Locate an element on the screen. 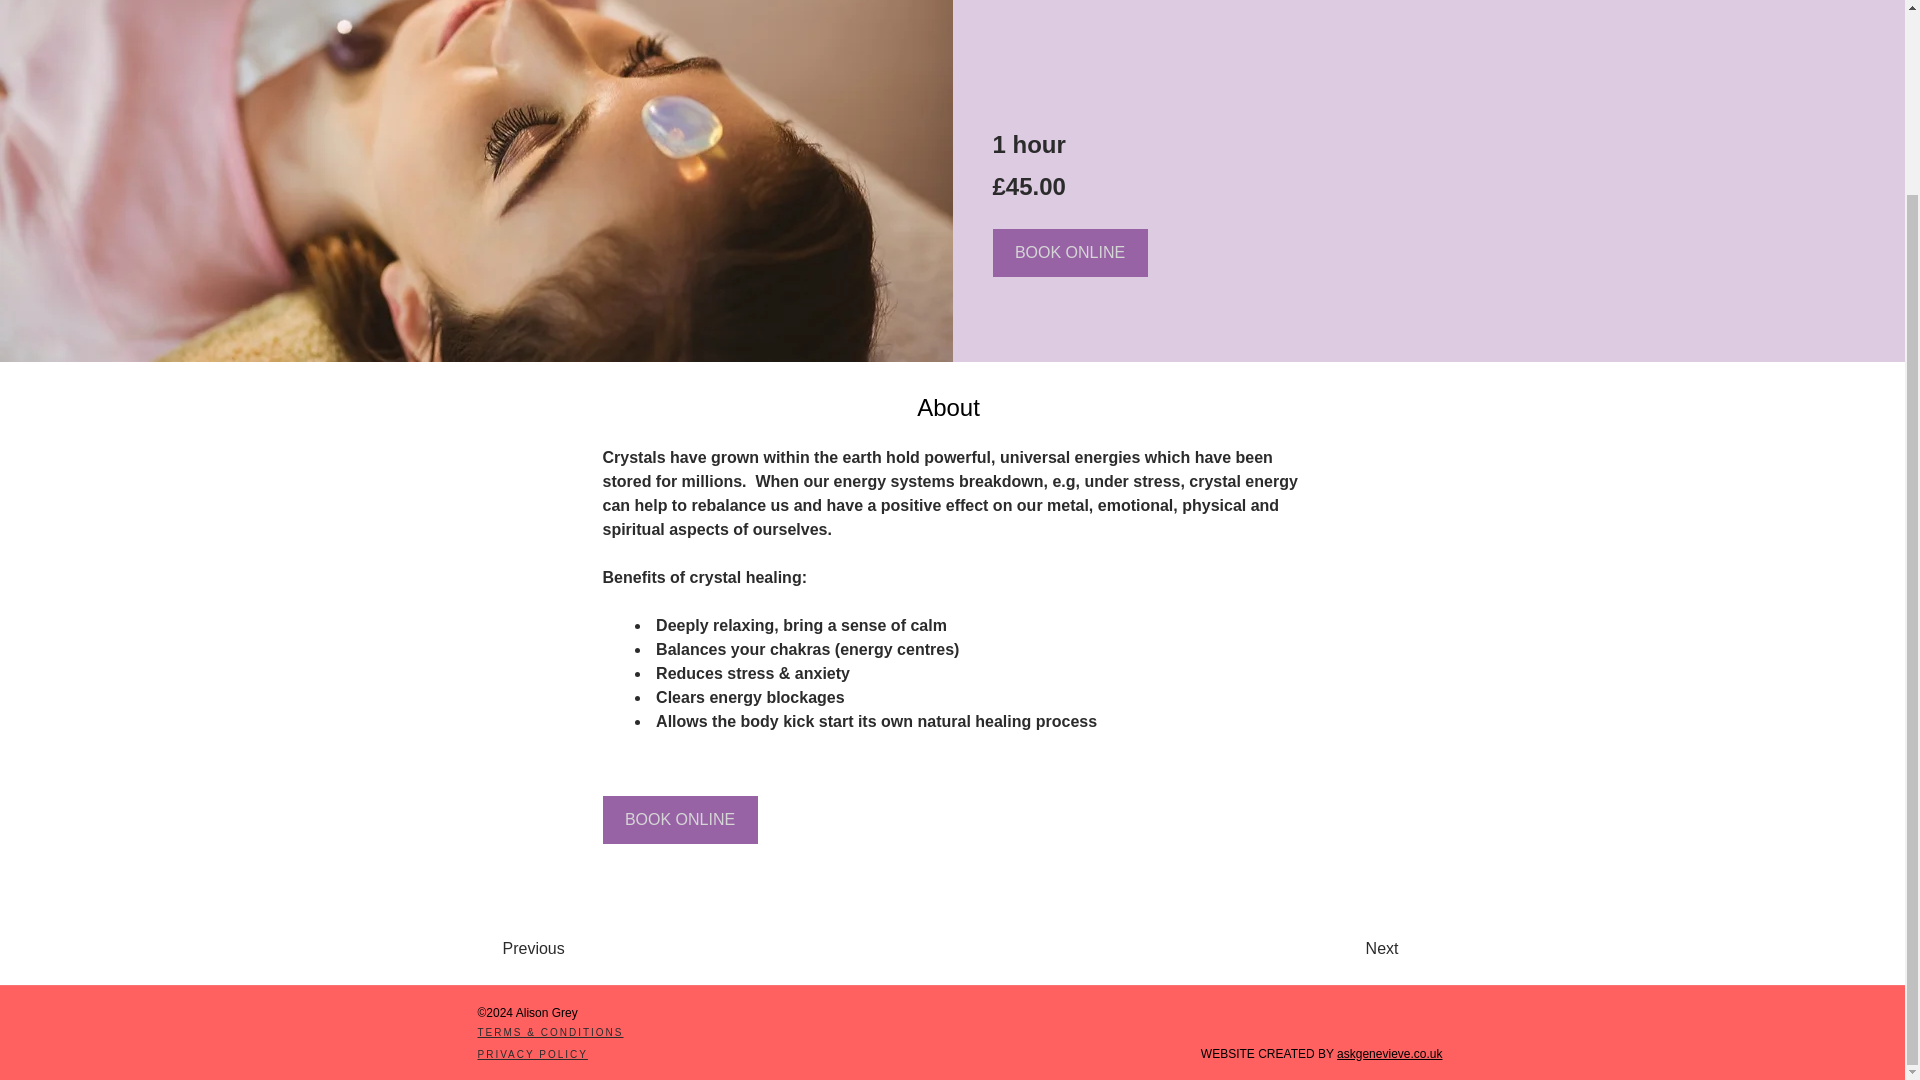 This screenshot has width=1920, height=1080. PRIVACY POLICY is located at coordinates (532, 1054).